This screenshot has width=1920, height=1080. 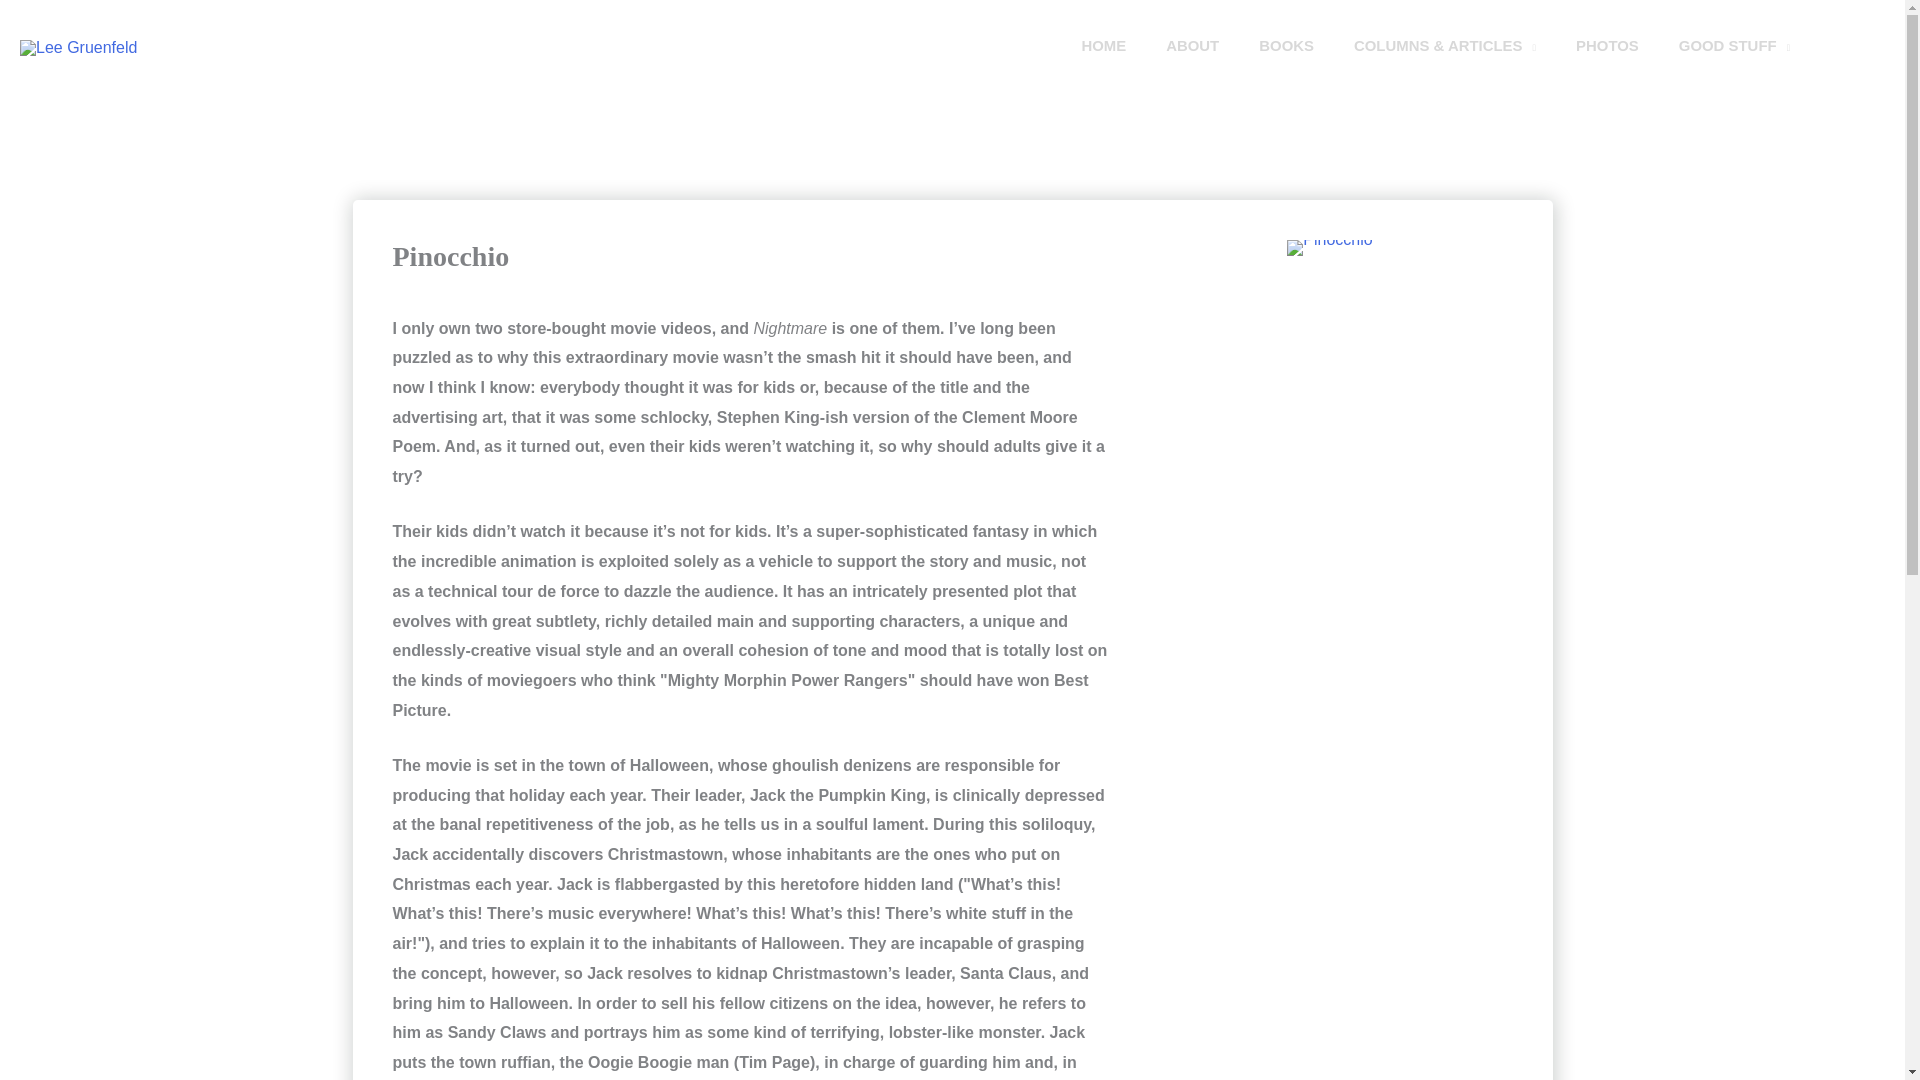 What do you see at coordinates (1329, 247) in the screenshot?
I see `Pinocchio` at bounding box center [1329, 247].